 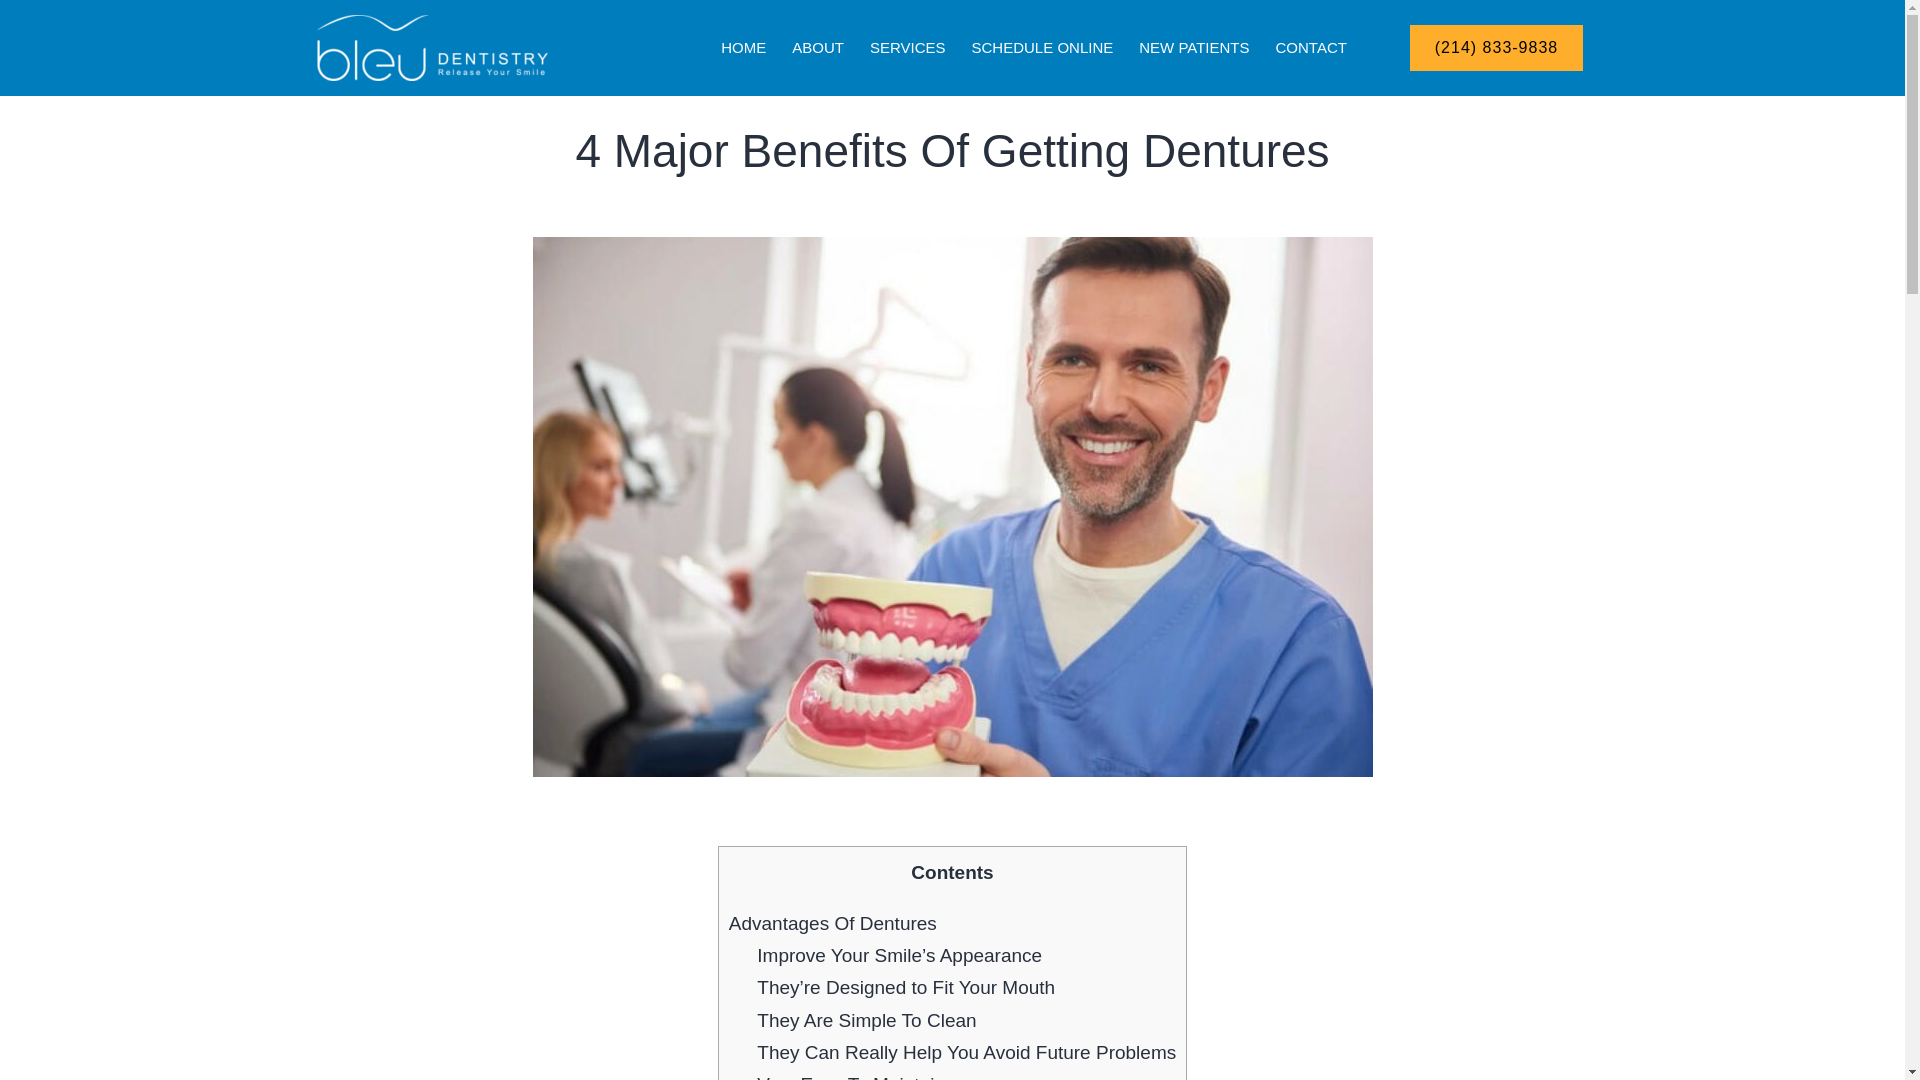 I want to click on ABOUT, so click(x=818, y=48).